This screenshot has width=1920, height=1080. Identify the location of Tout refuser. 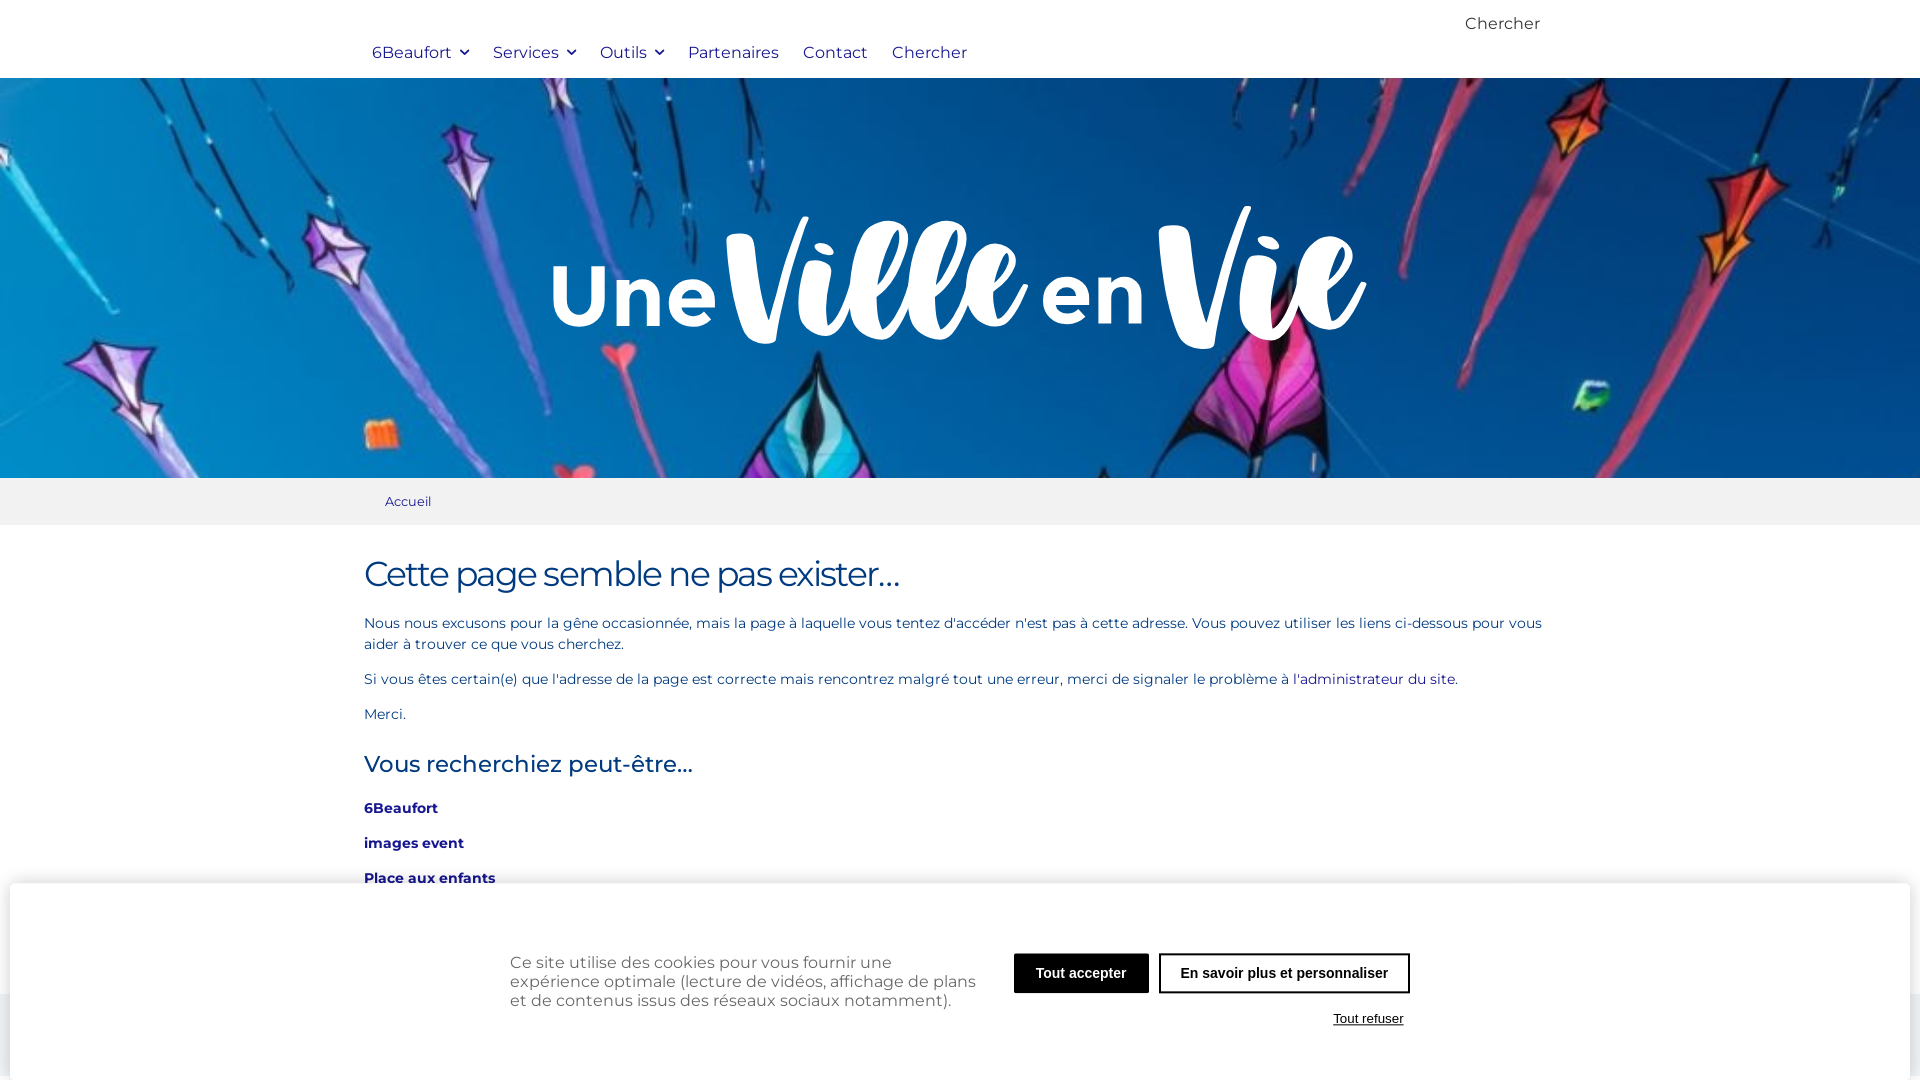
(1369, 1019).